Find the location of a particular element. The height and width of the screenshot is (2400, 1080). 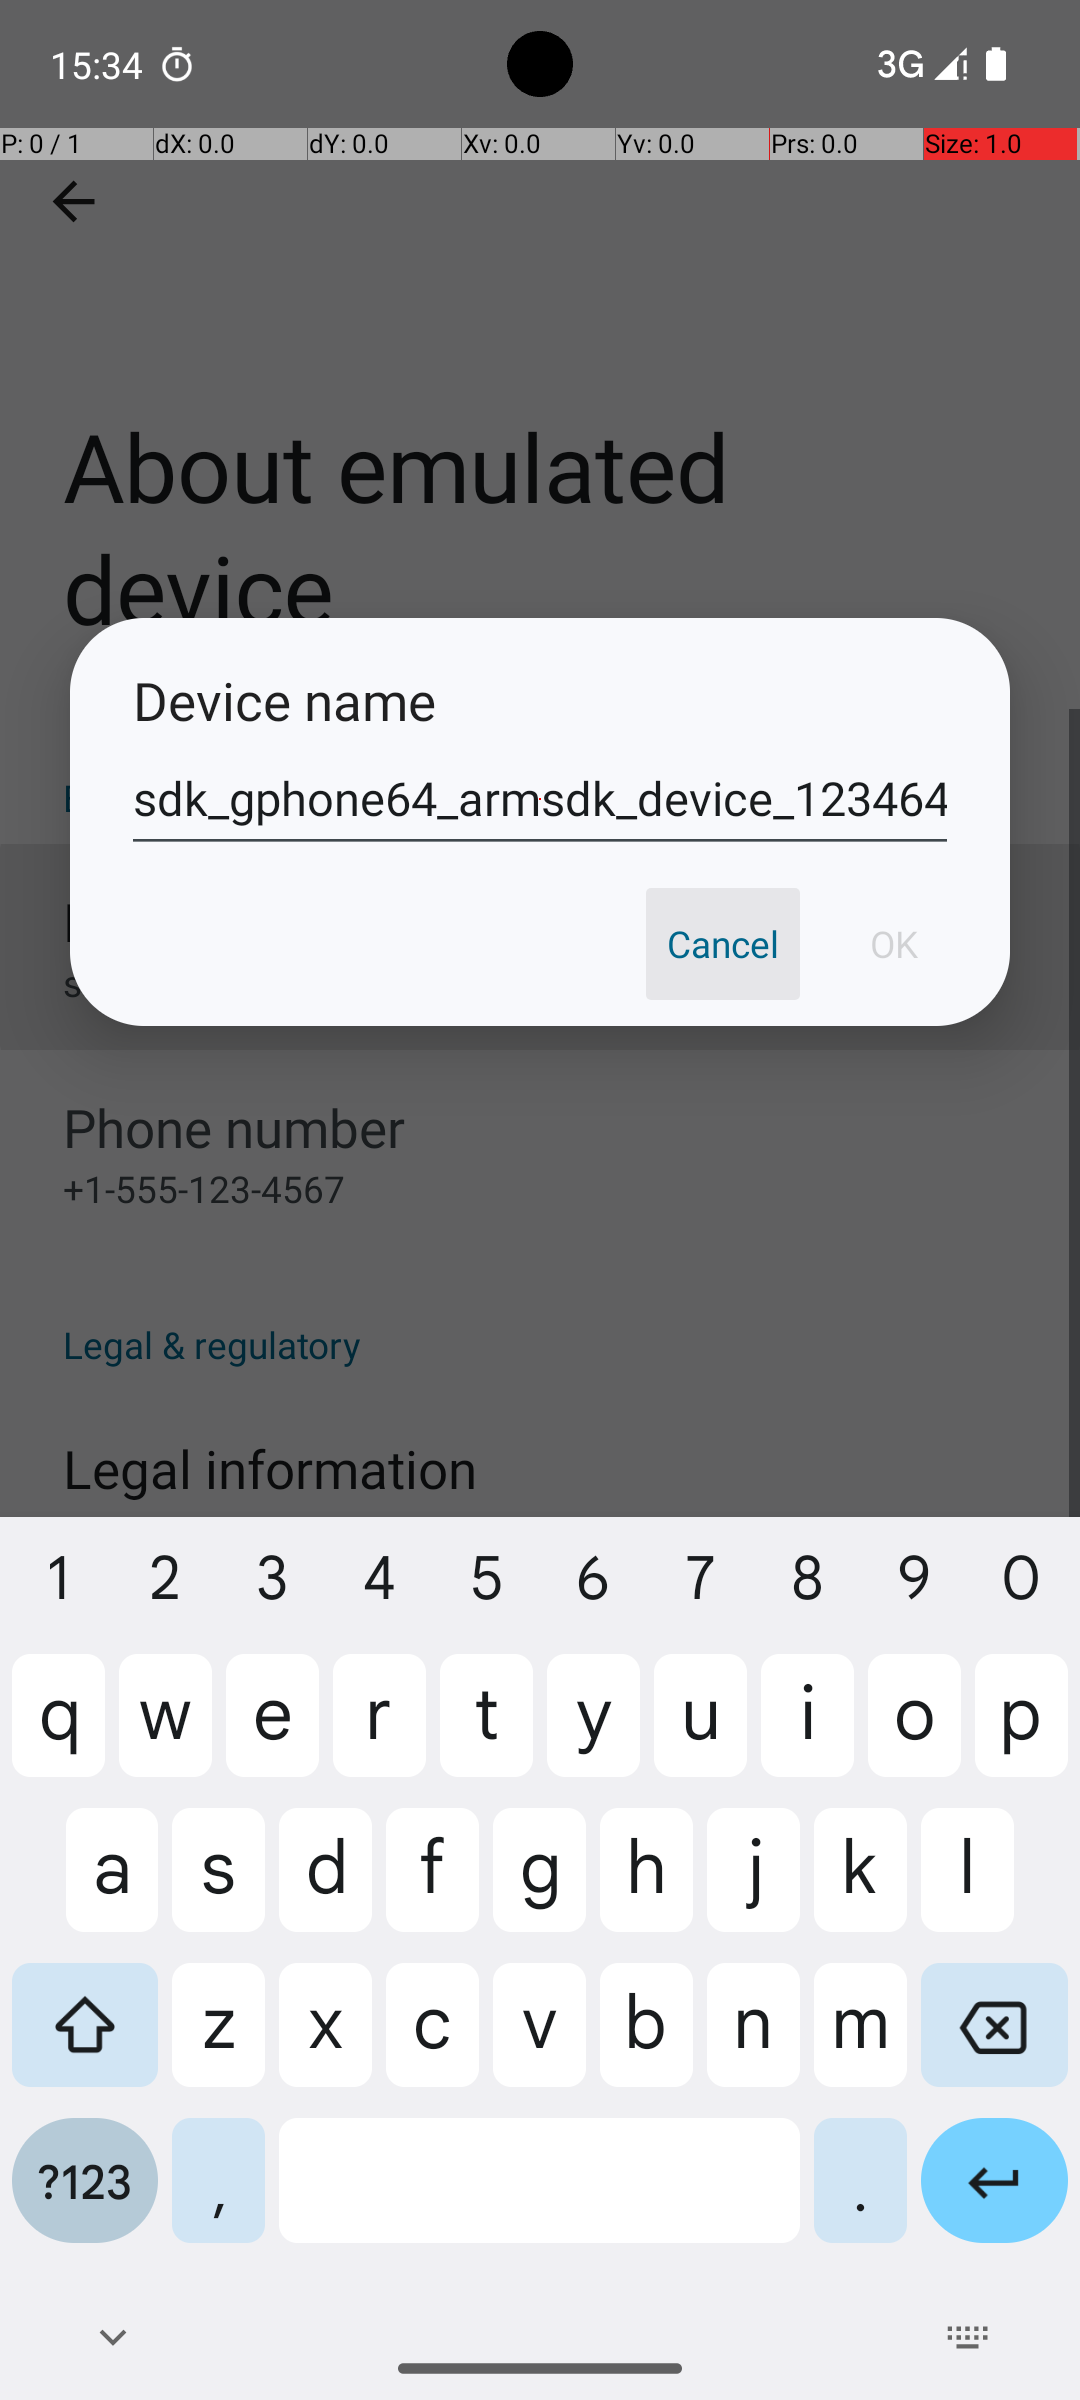

sdk_gphone64_armsdk_device_123464 is located at coordinates (540, 799).